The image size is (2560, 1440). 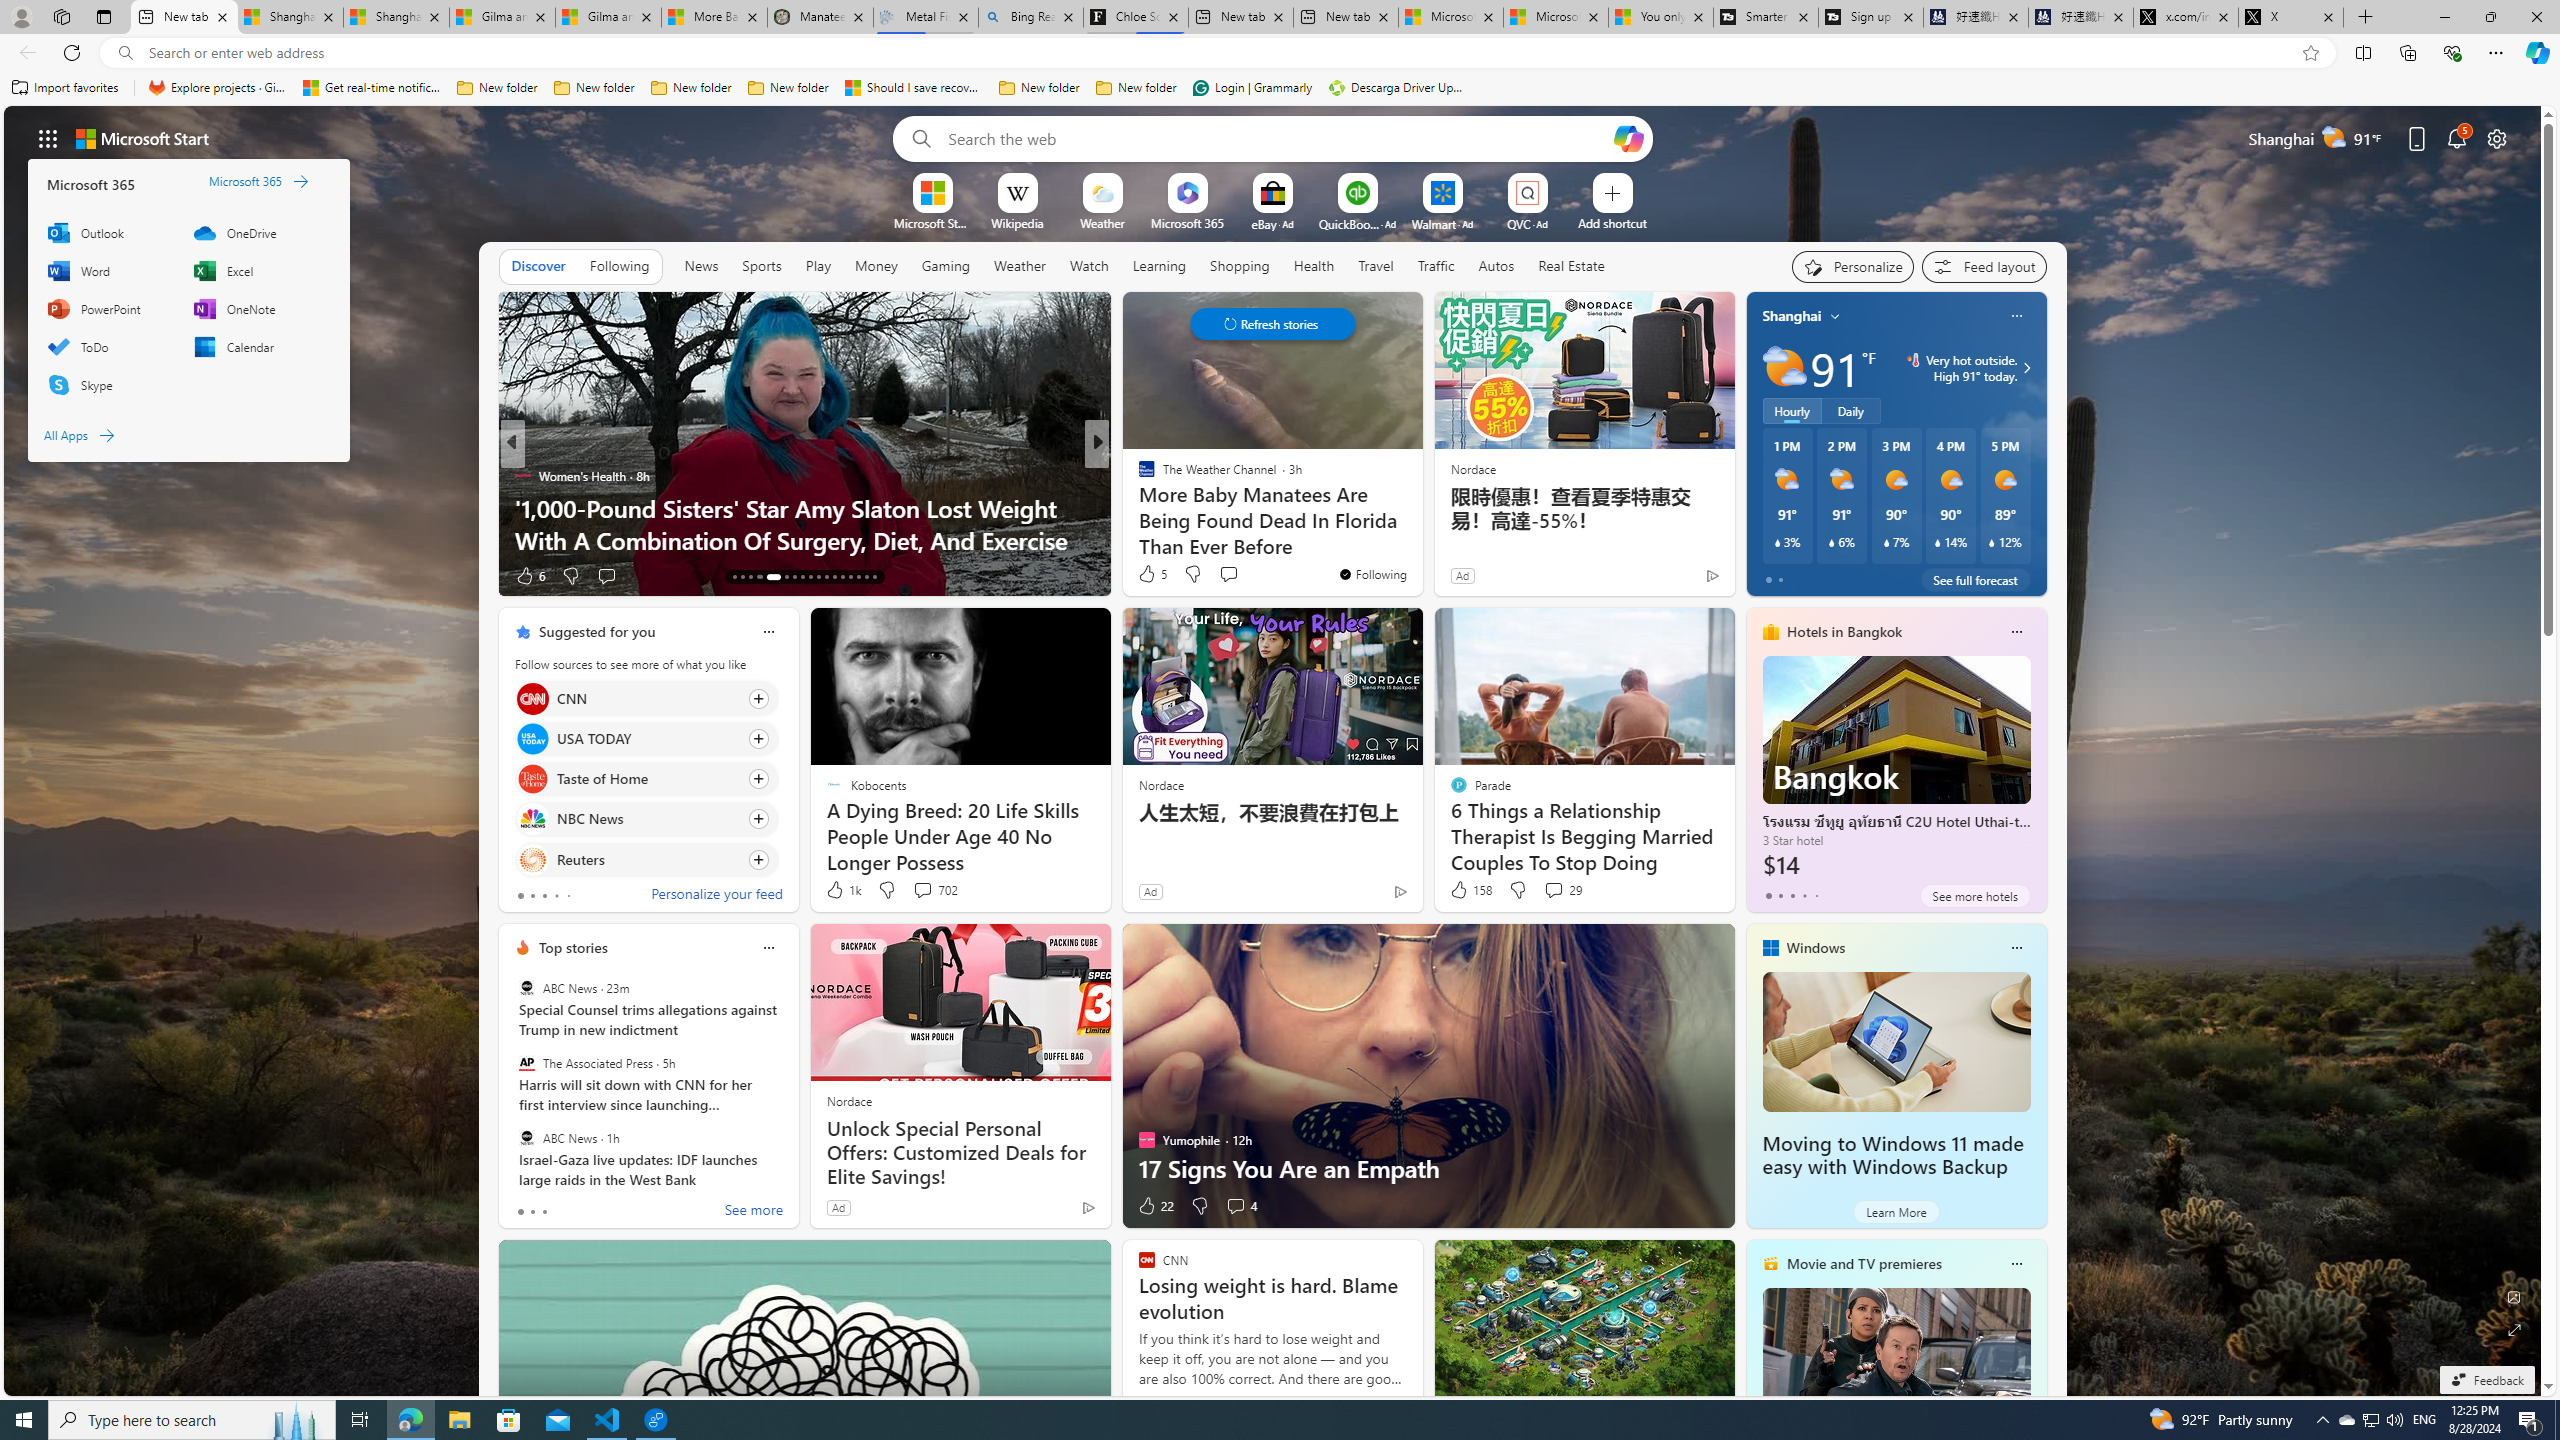 I want to click on tab-2, so click(x=544, y=1212).